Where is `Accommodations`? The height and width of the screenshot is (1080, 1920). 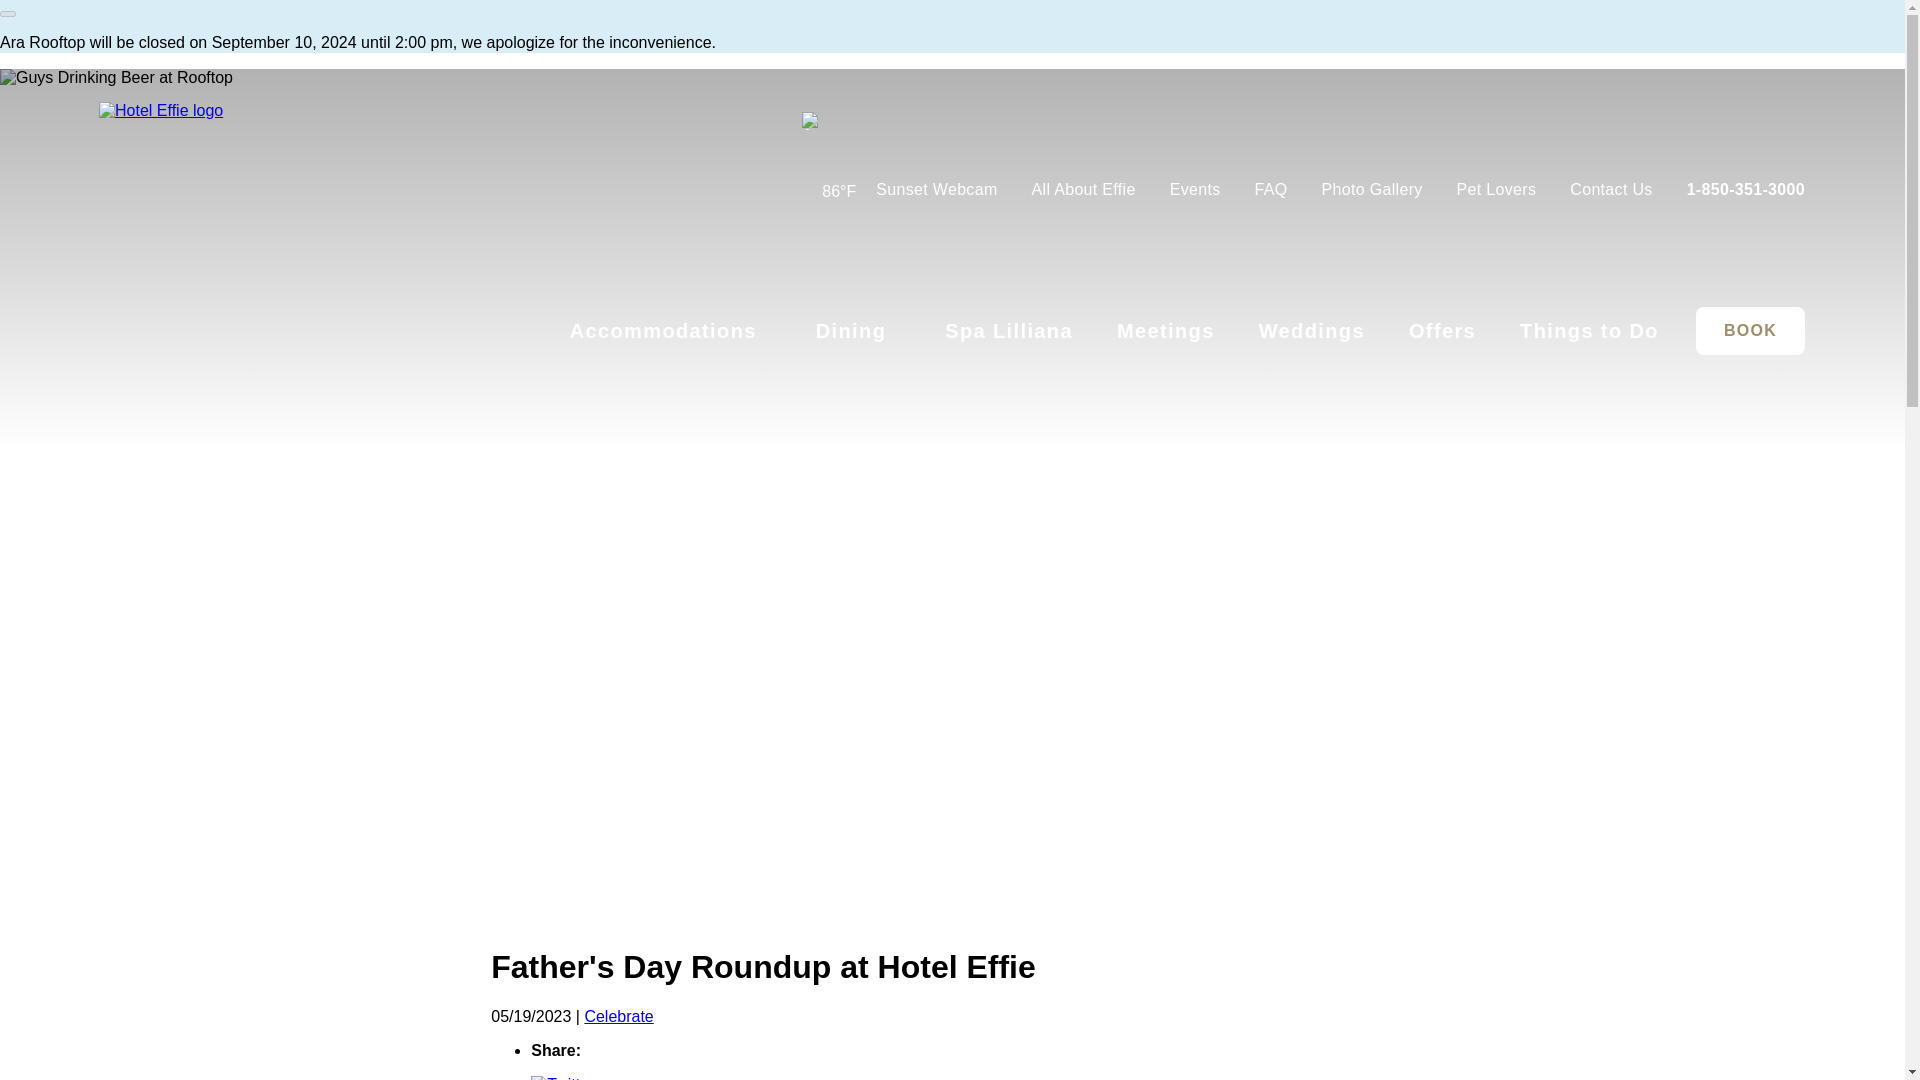
Accommodations is located at coordinates (663, 330).